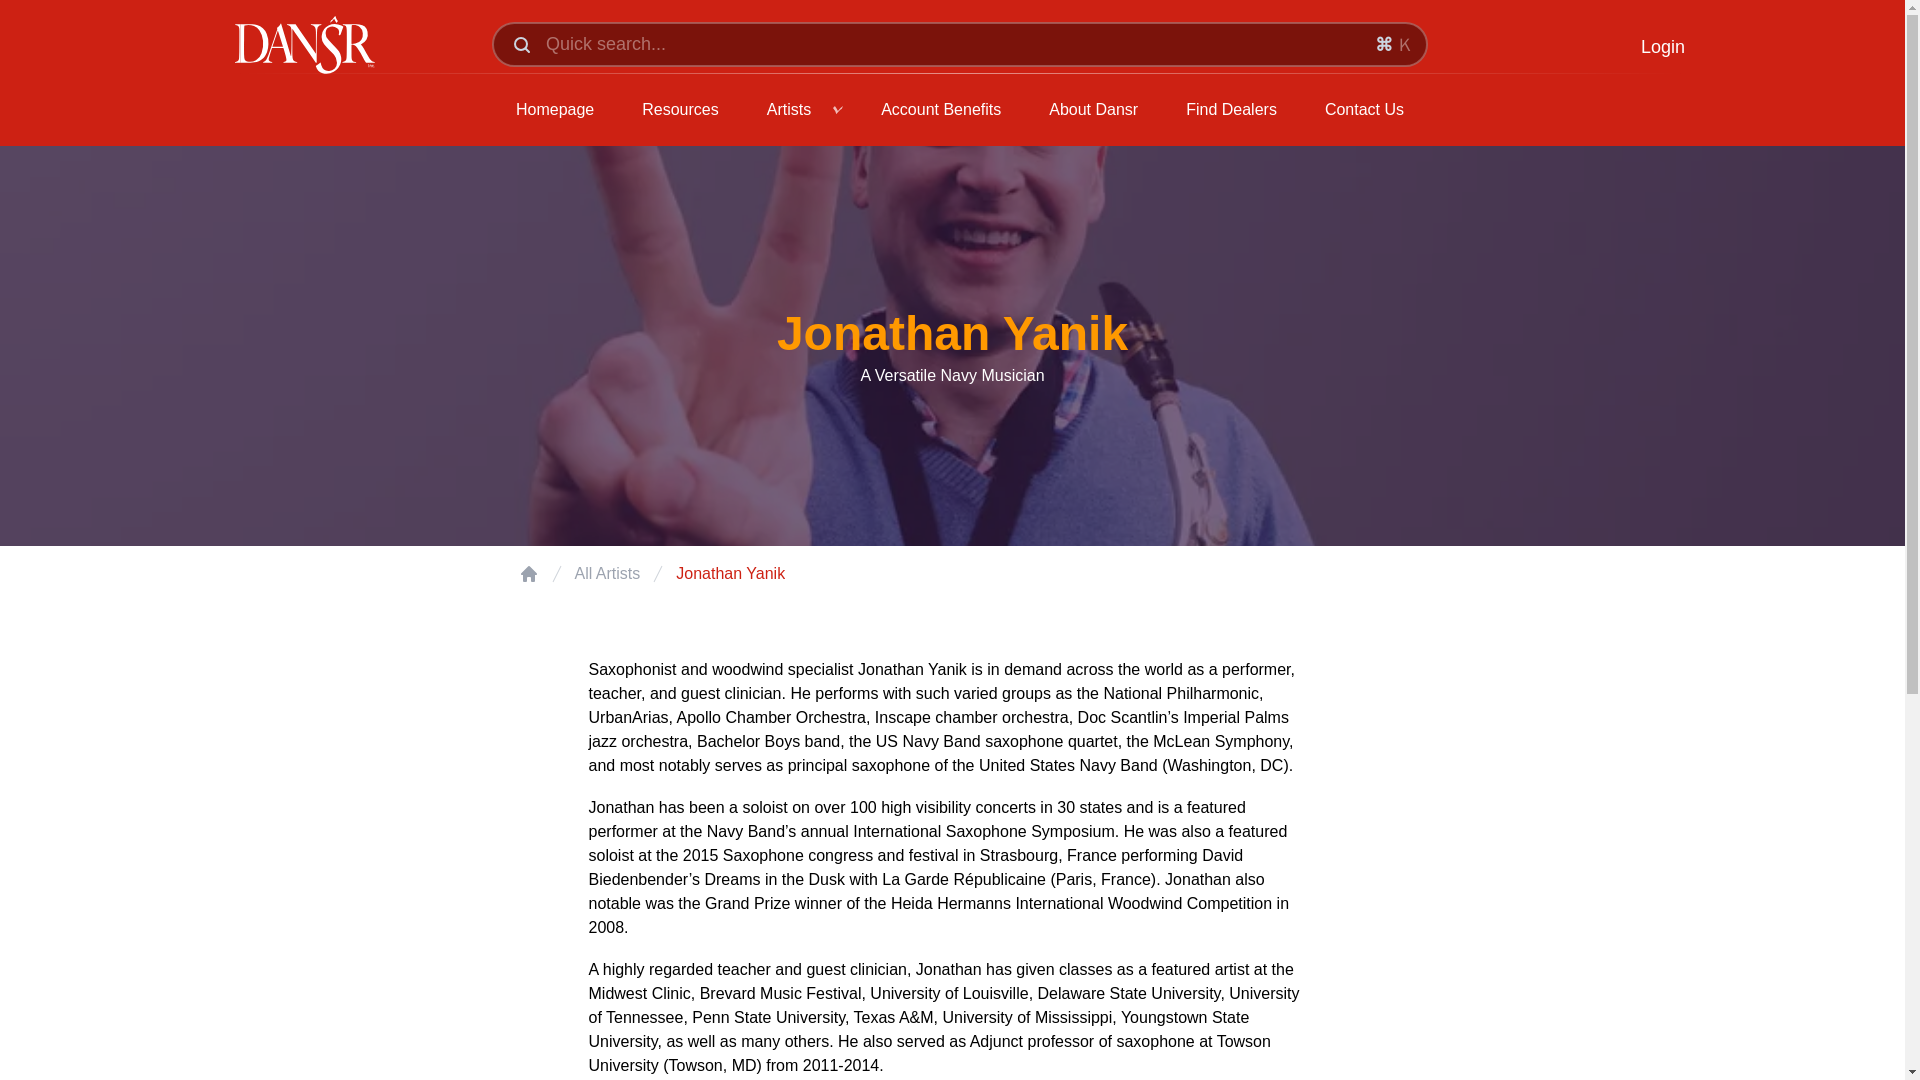 The image size is (1920, 1080). Describe the element at coordinates (554, 109) in the screenshot. I see `Homepage` at that location.